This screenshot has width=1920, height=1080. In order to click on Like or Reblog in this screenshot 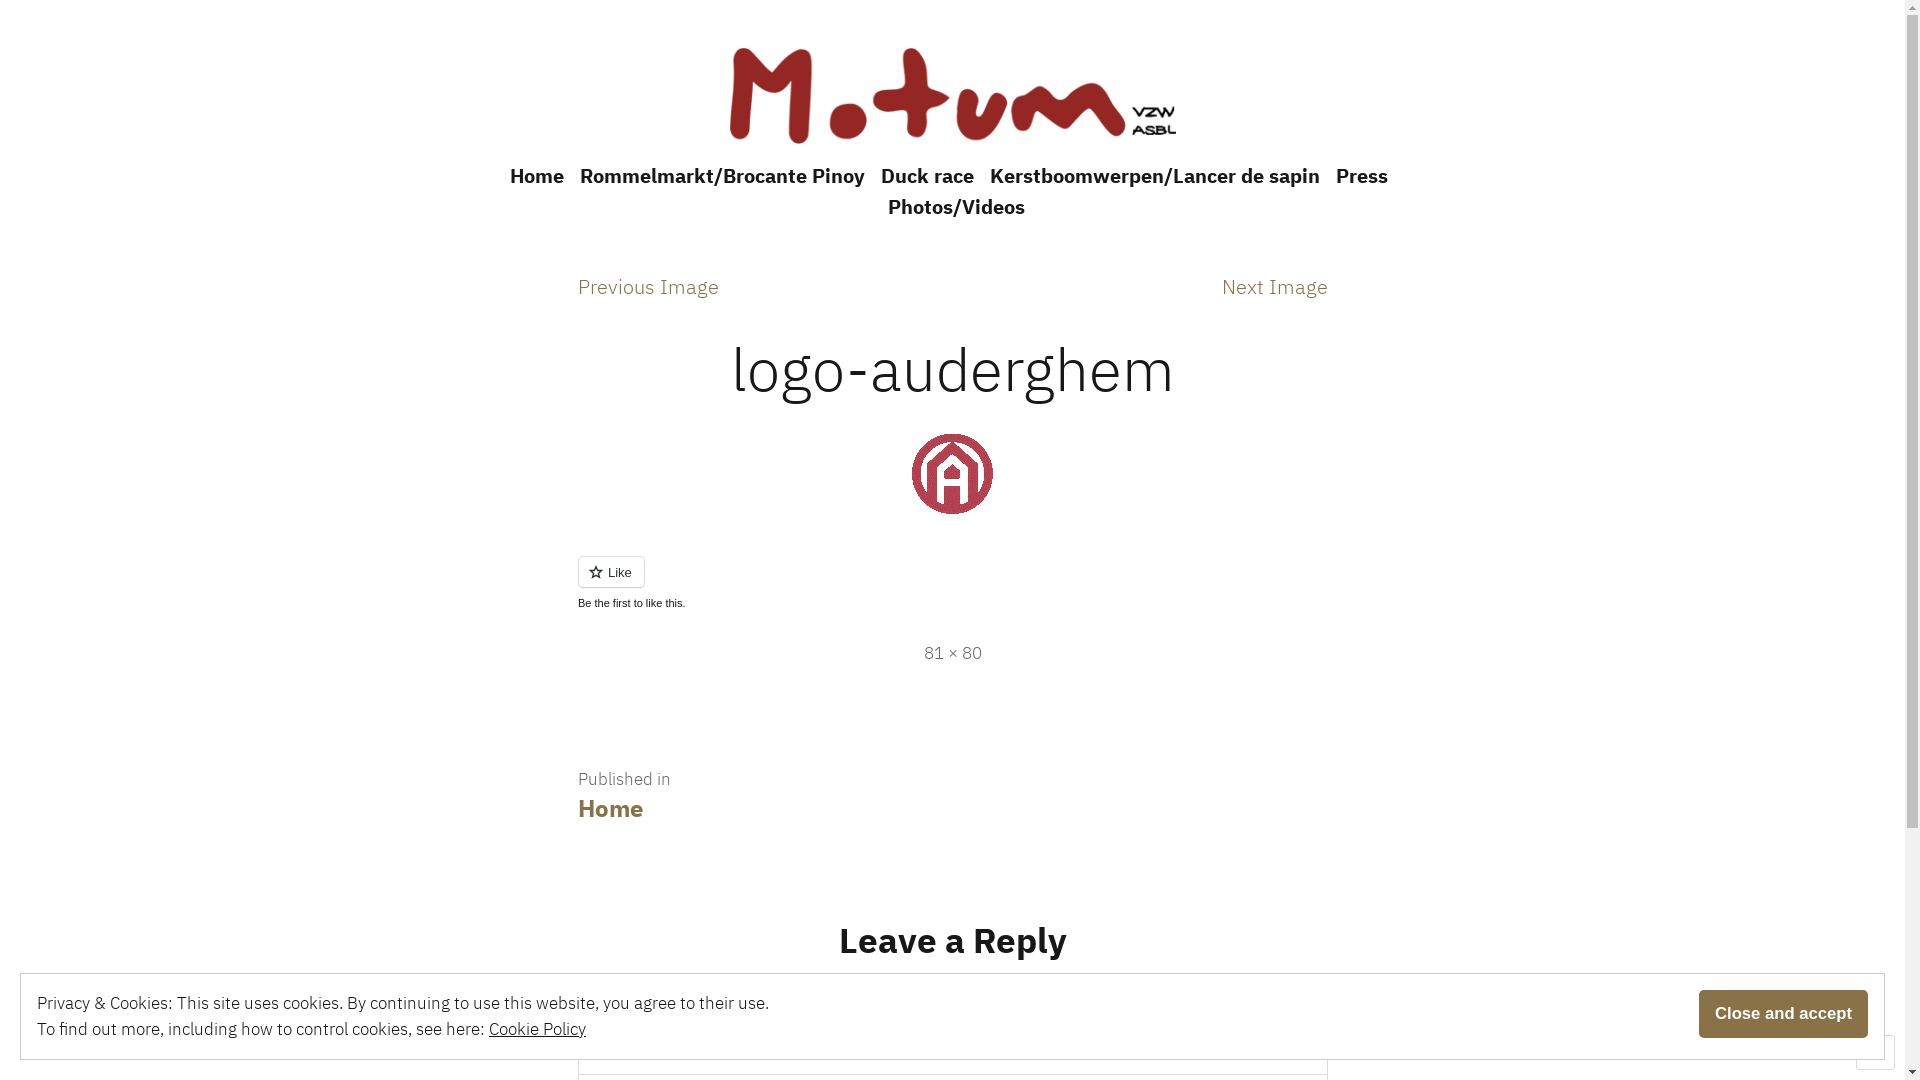, I will do `click(953, 584)`.